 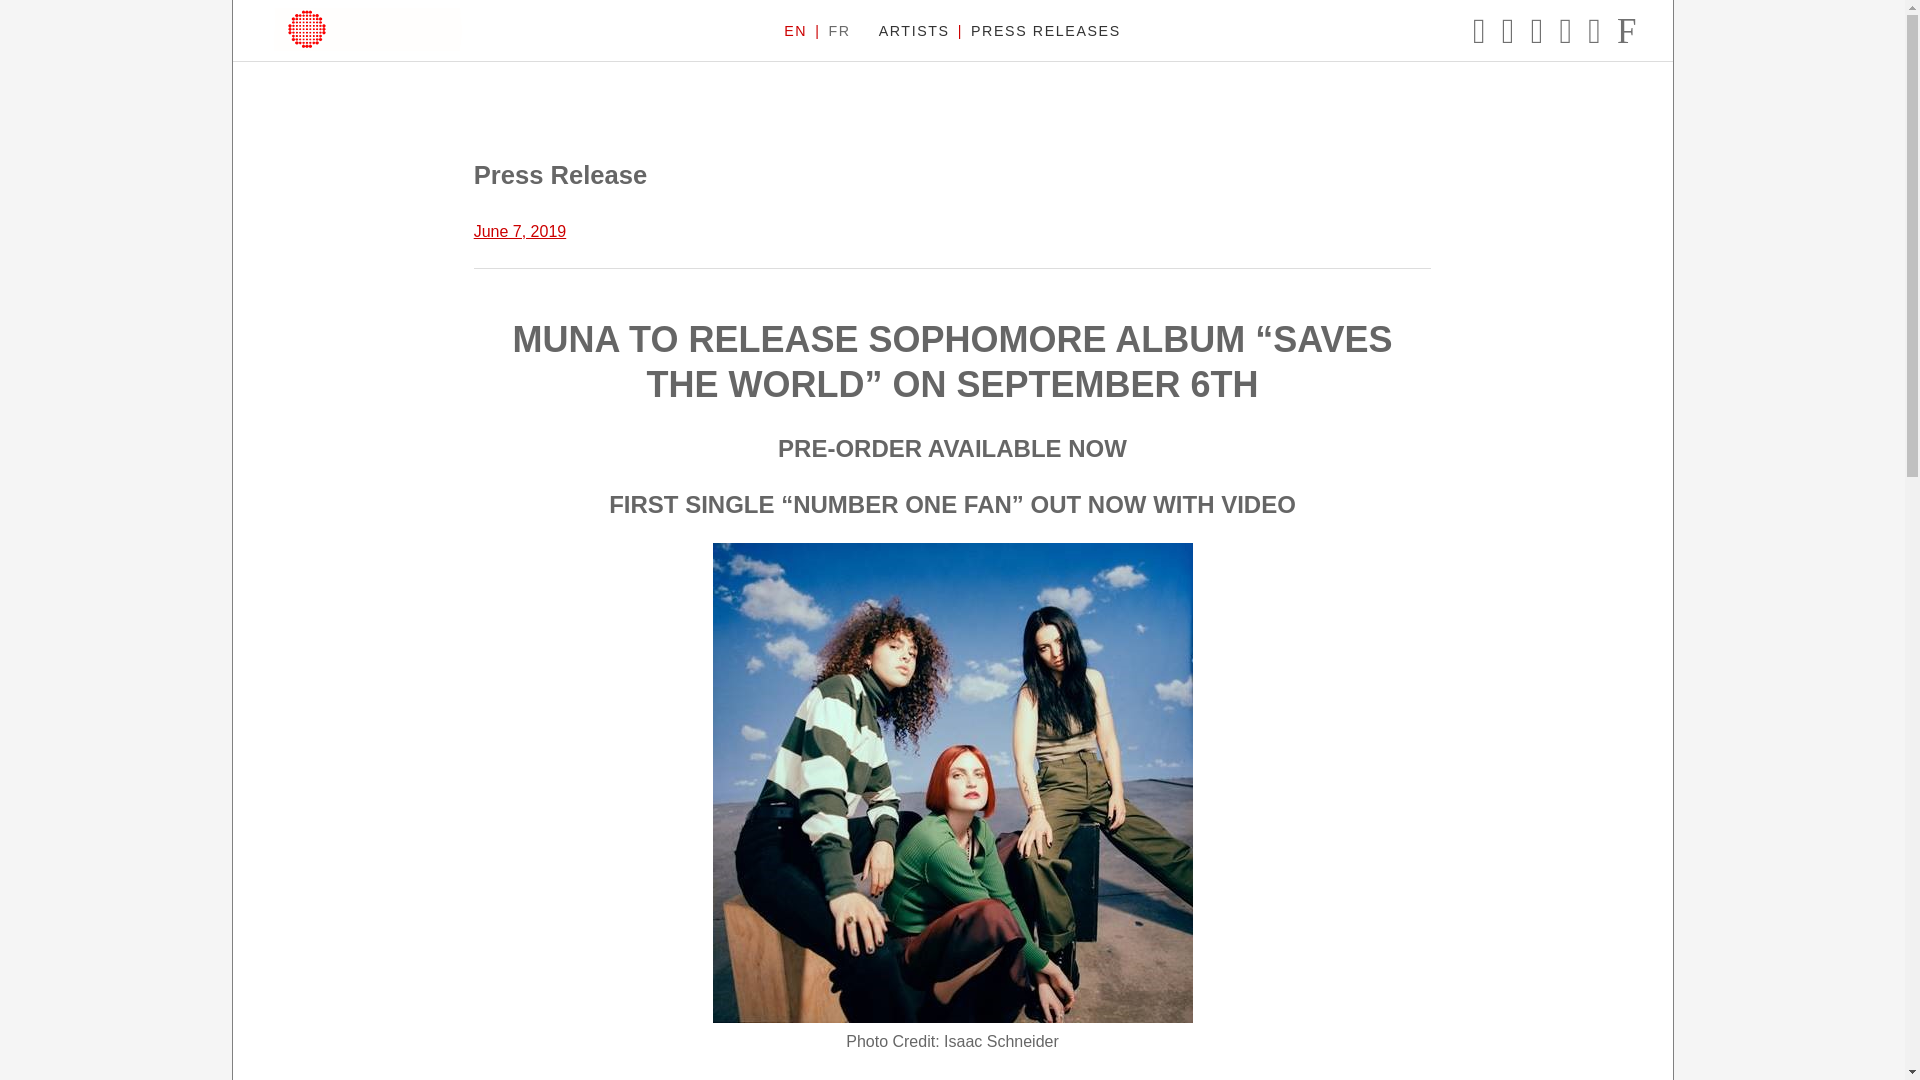 What do you see at coordinates (794, 31) in the screenshot?
I see `English` at bounding box center [794, 31].